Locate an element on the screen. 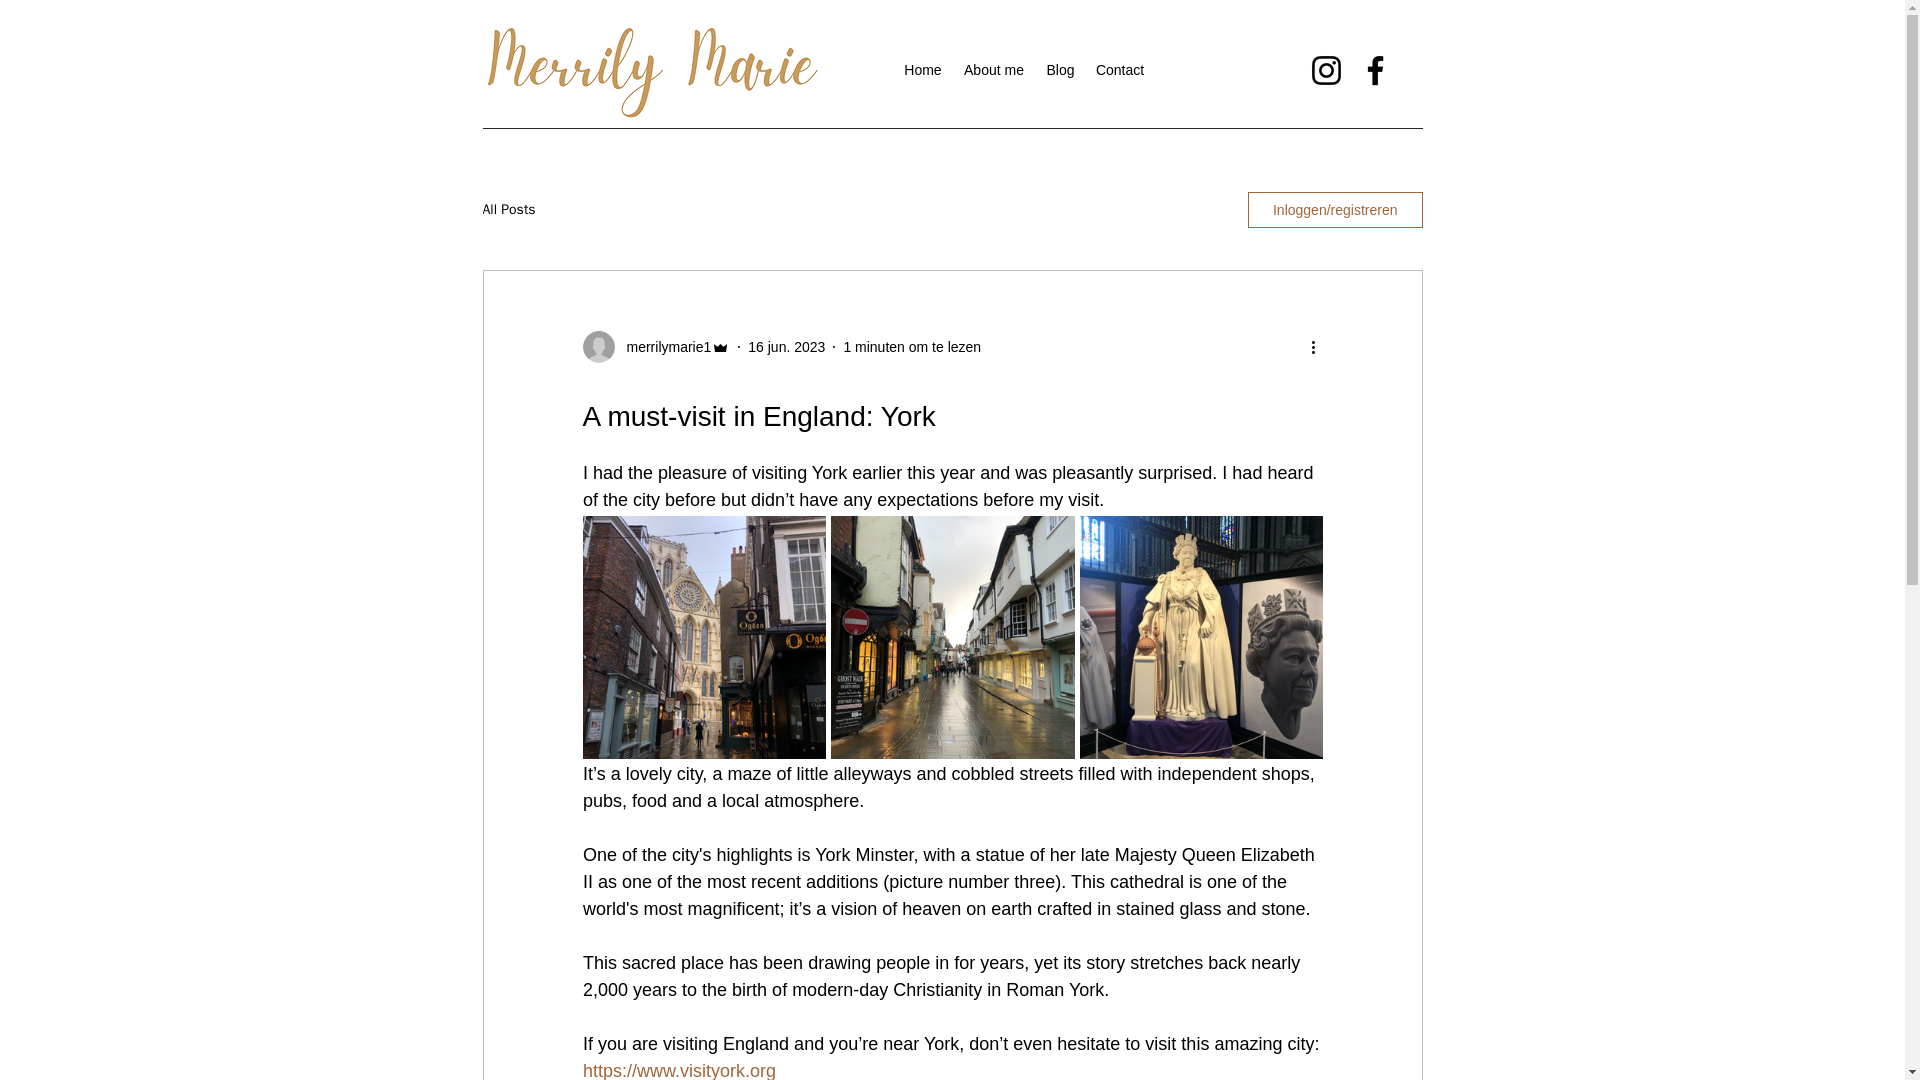  All Posts is located at coordinates (508, 210).